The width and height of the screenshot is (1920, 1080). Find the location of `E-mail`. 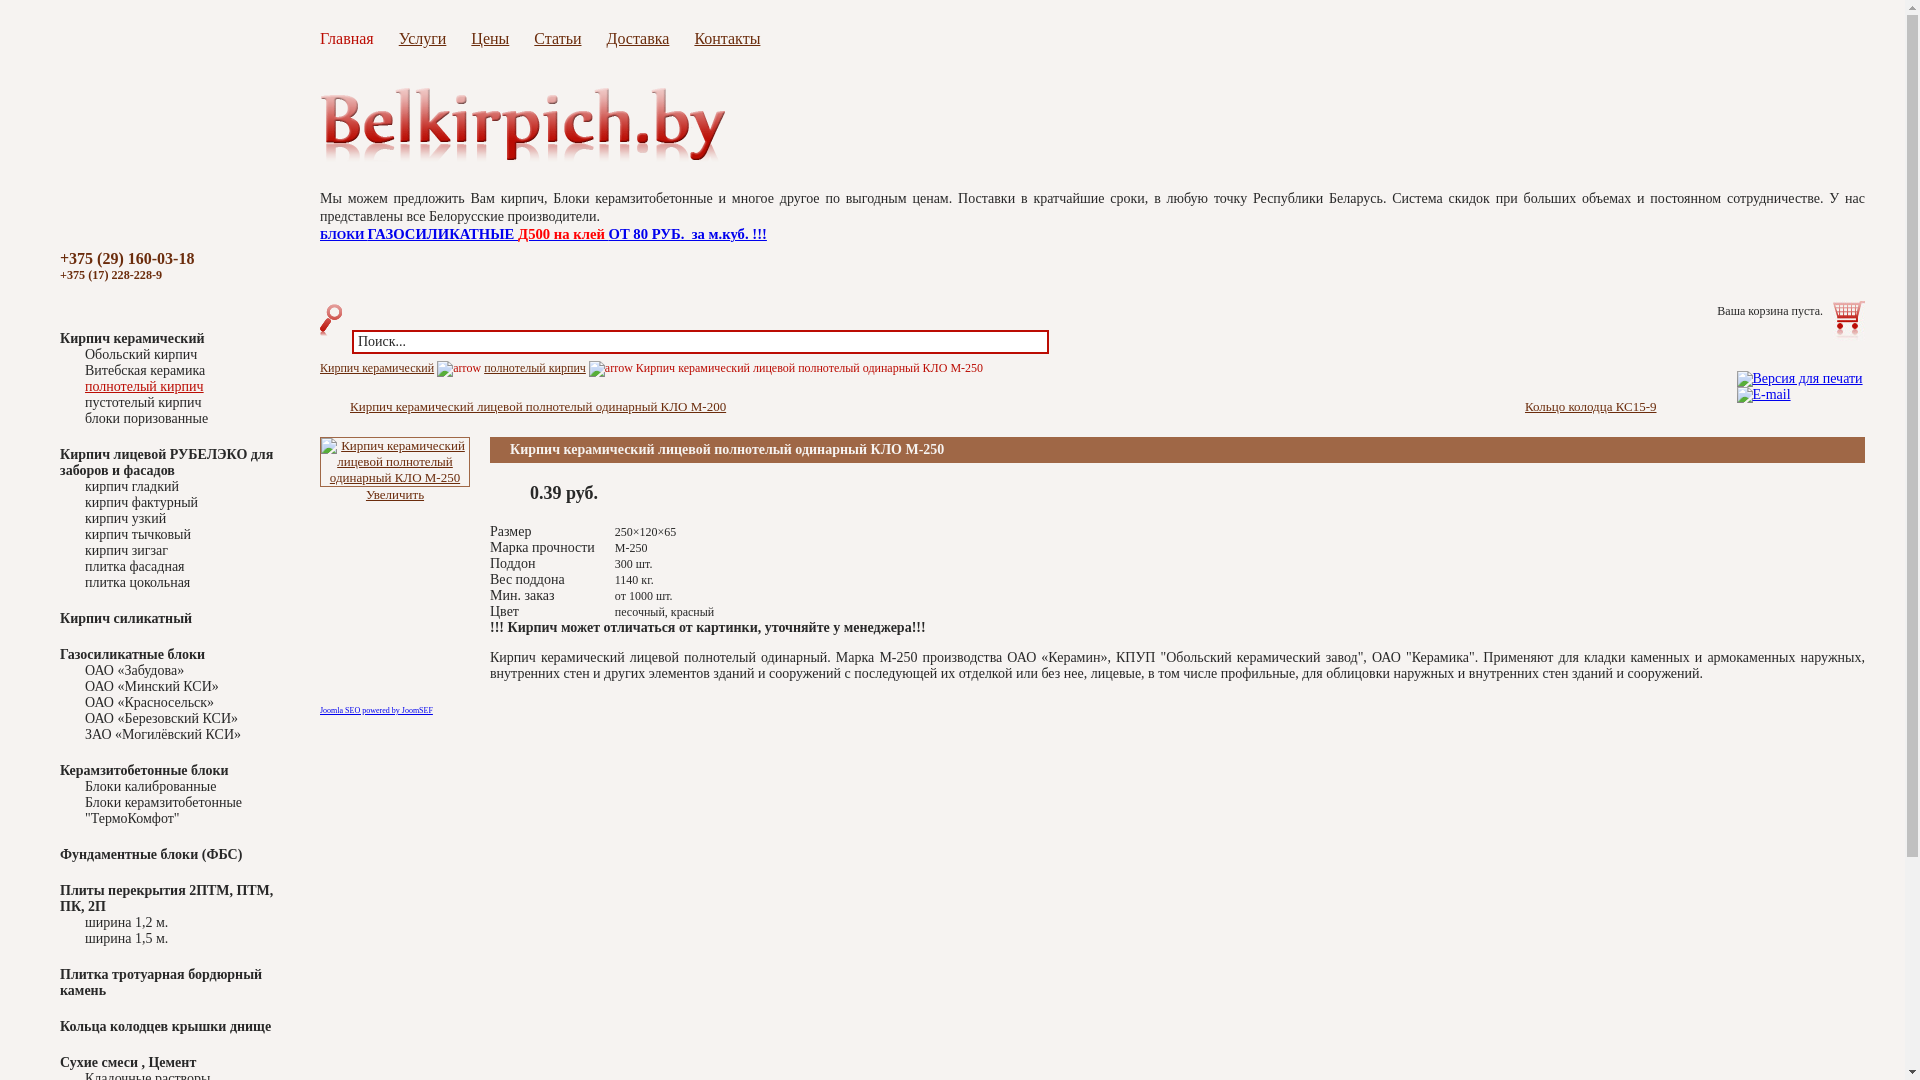

E-mail is located at coordinates (1763, 390).